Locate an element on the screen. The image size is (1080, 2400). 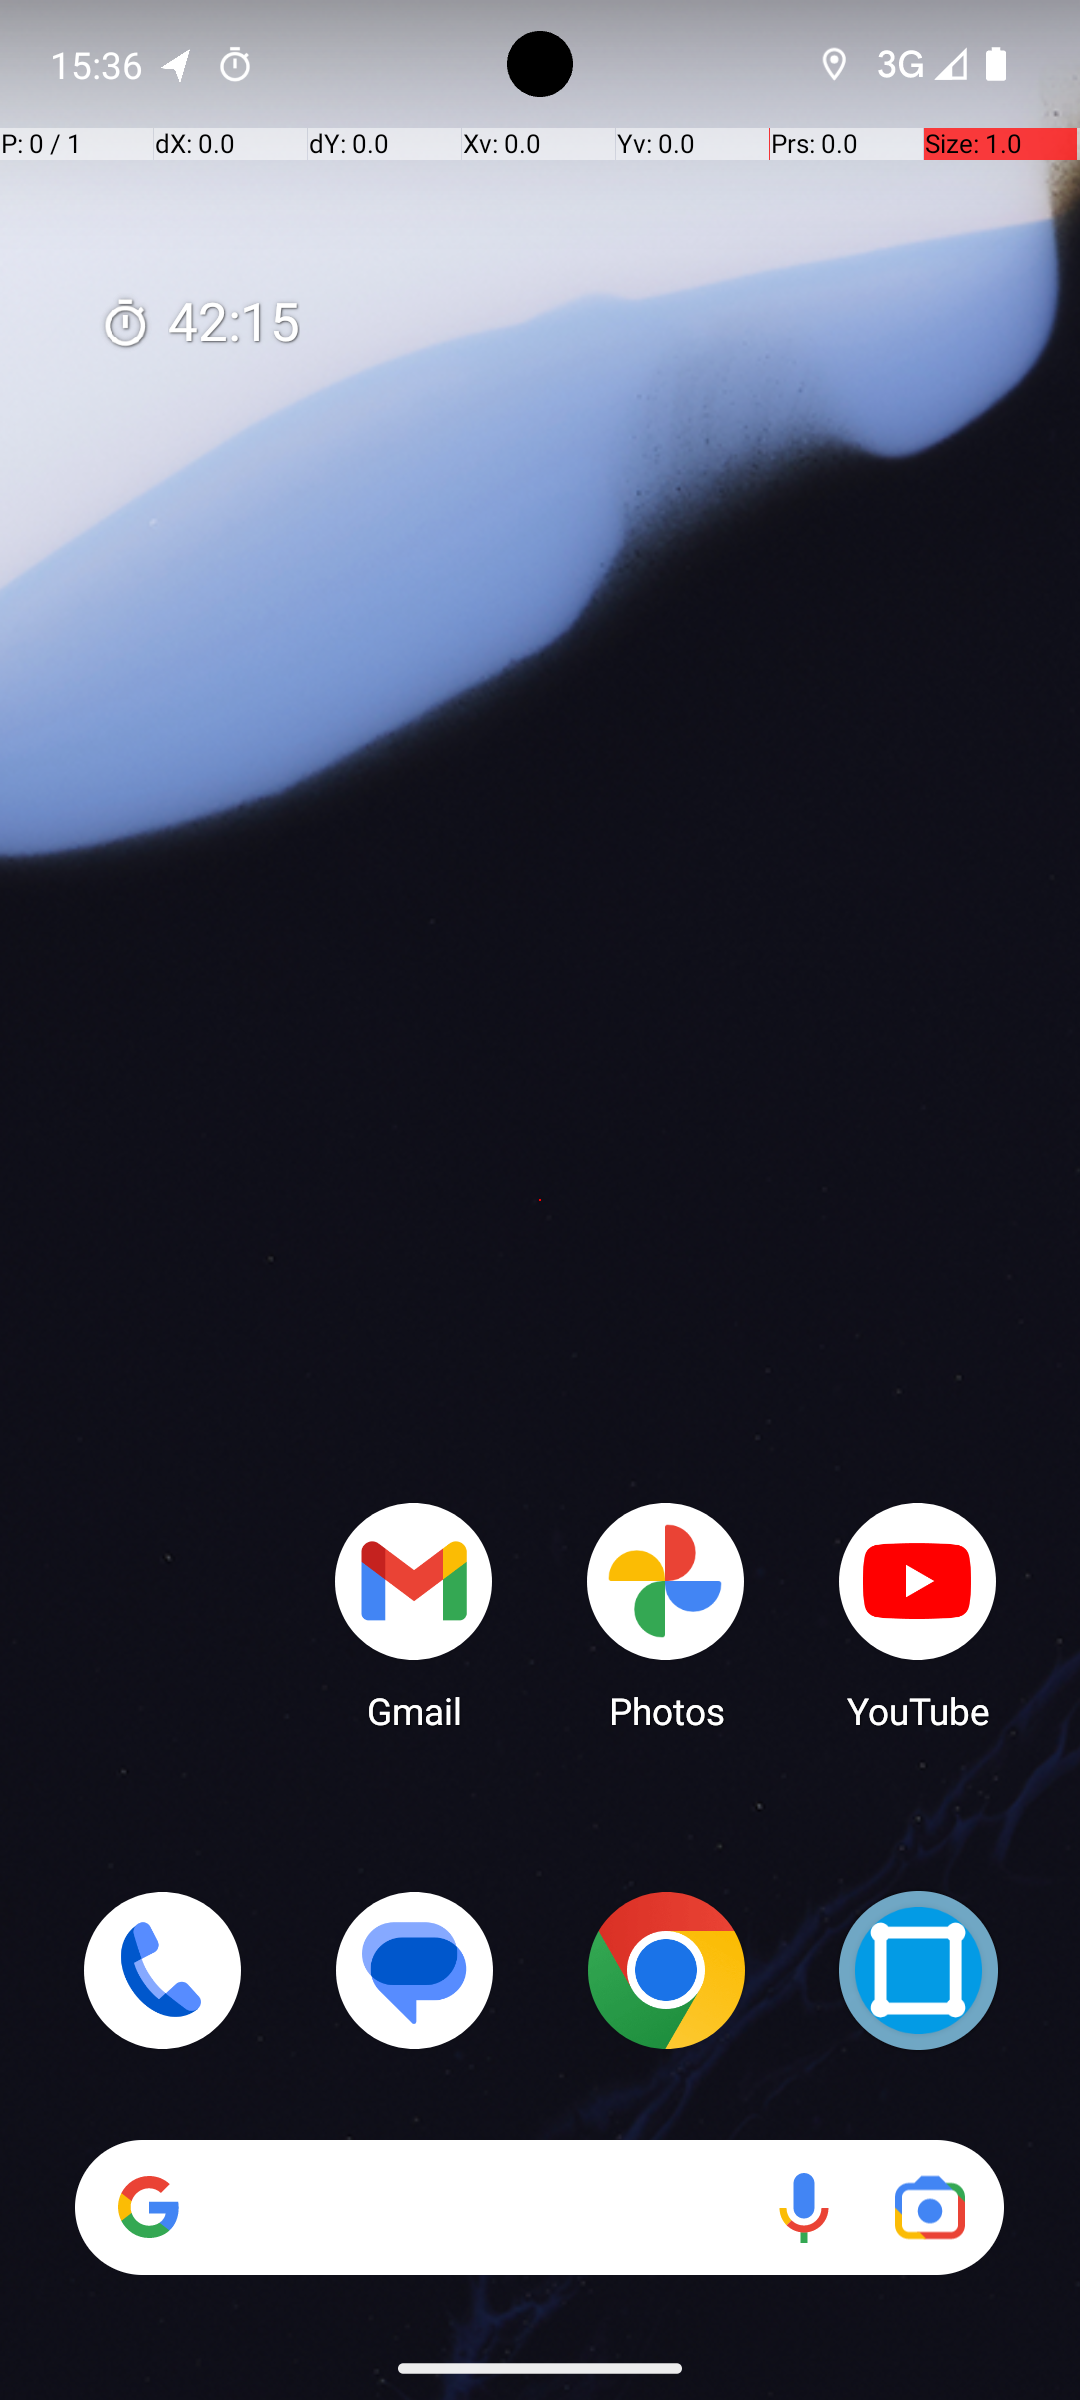
42:15 is located at coordinates (200, 324).